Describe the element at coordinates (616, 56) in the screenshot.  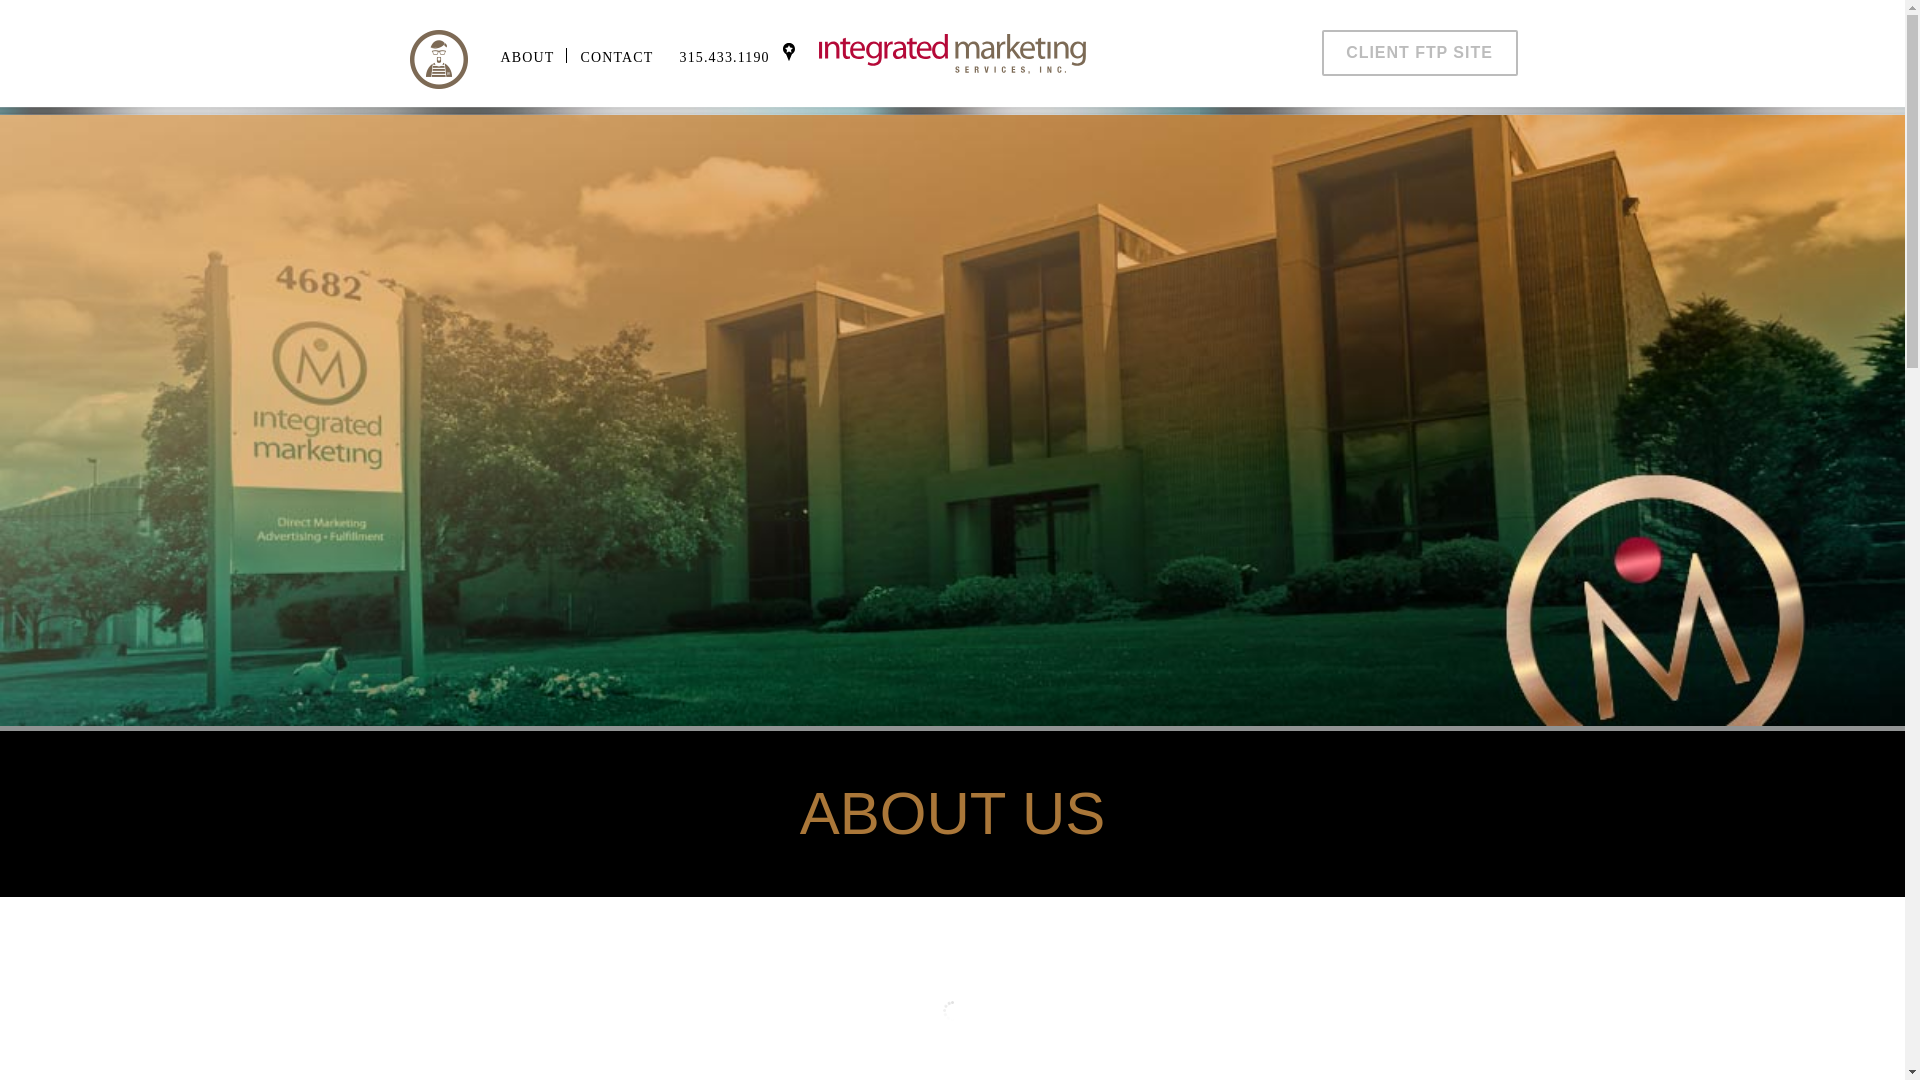
I see `CONTACT` at that location.